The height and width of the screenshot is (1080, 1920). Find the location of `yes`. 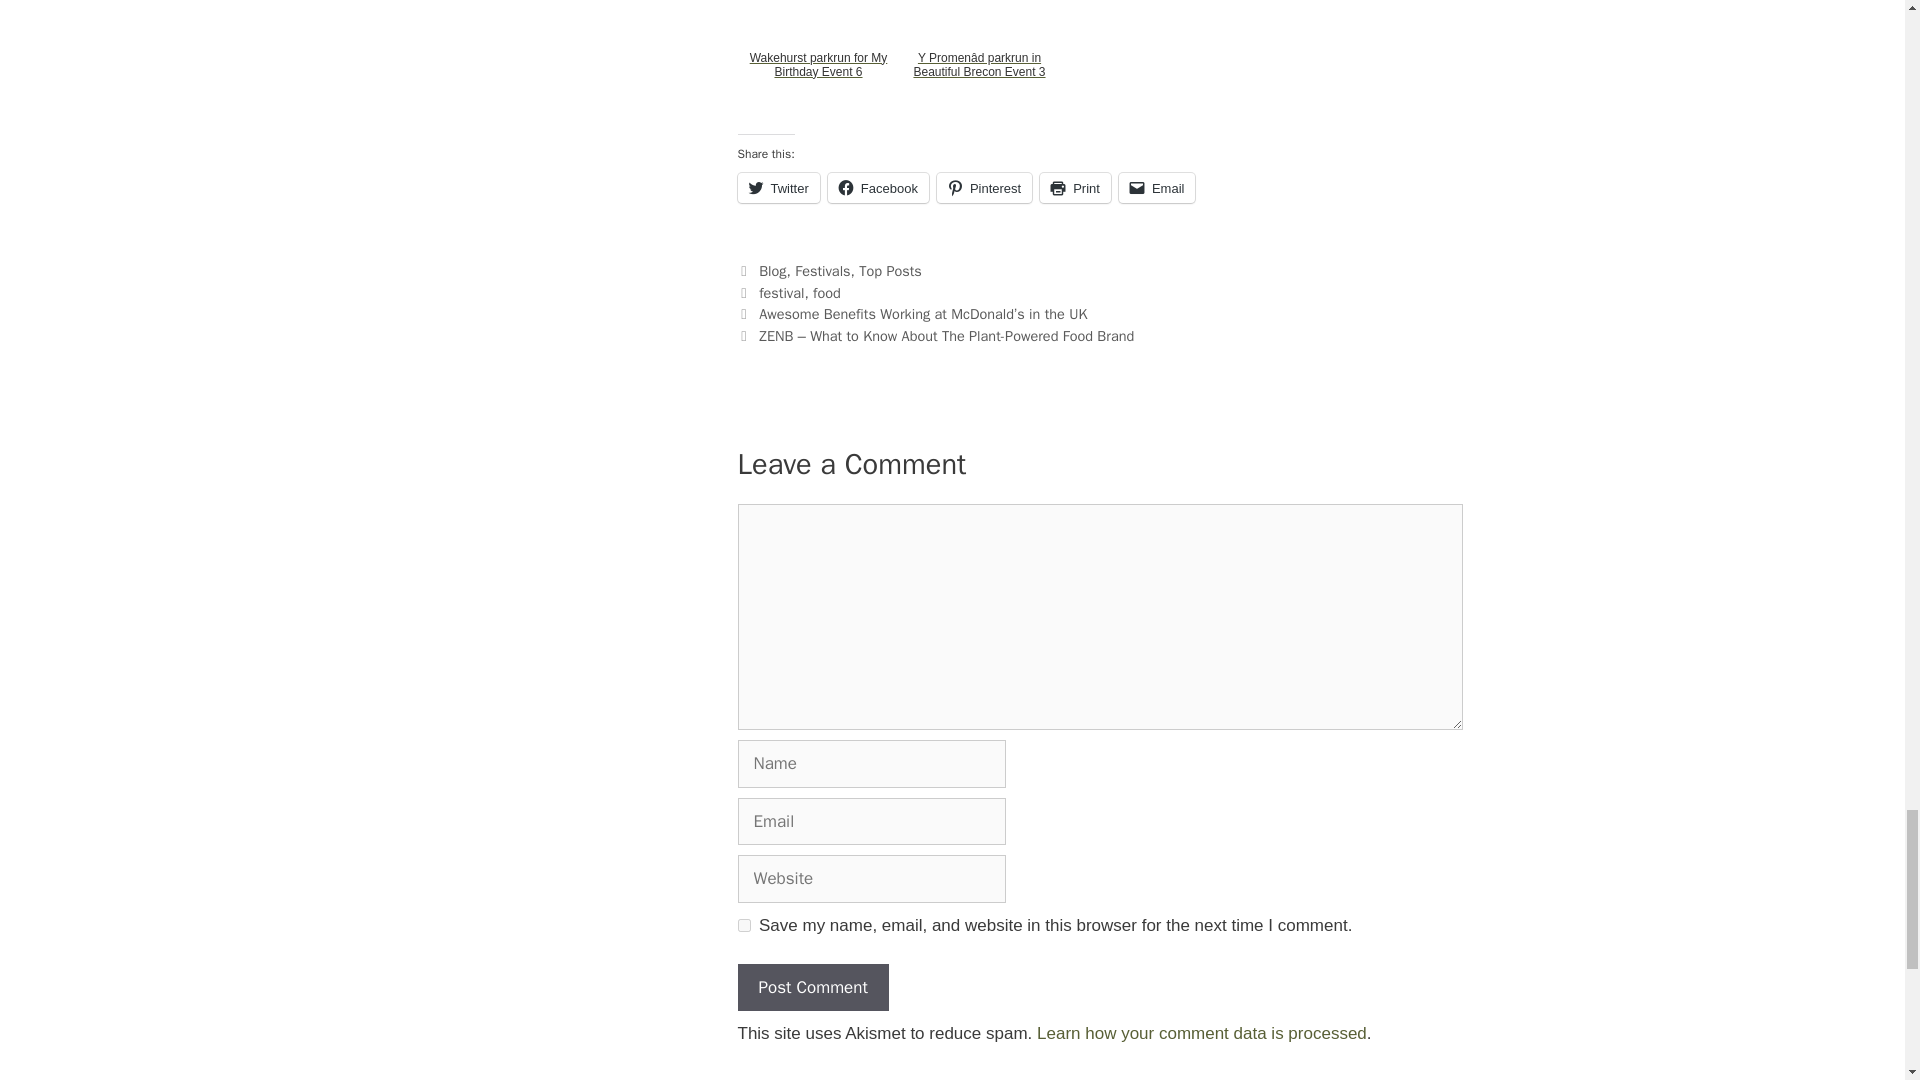

yes is located at coordinates (744, 926).